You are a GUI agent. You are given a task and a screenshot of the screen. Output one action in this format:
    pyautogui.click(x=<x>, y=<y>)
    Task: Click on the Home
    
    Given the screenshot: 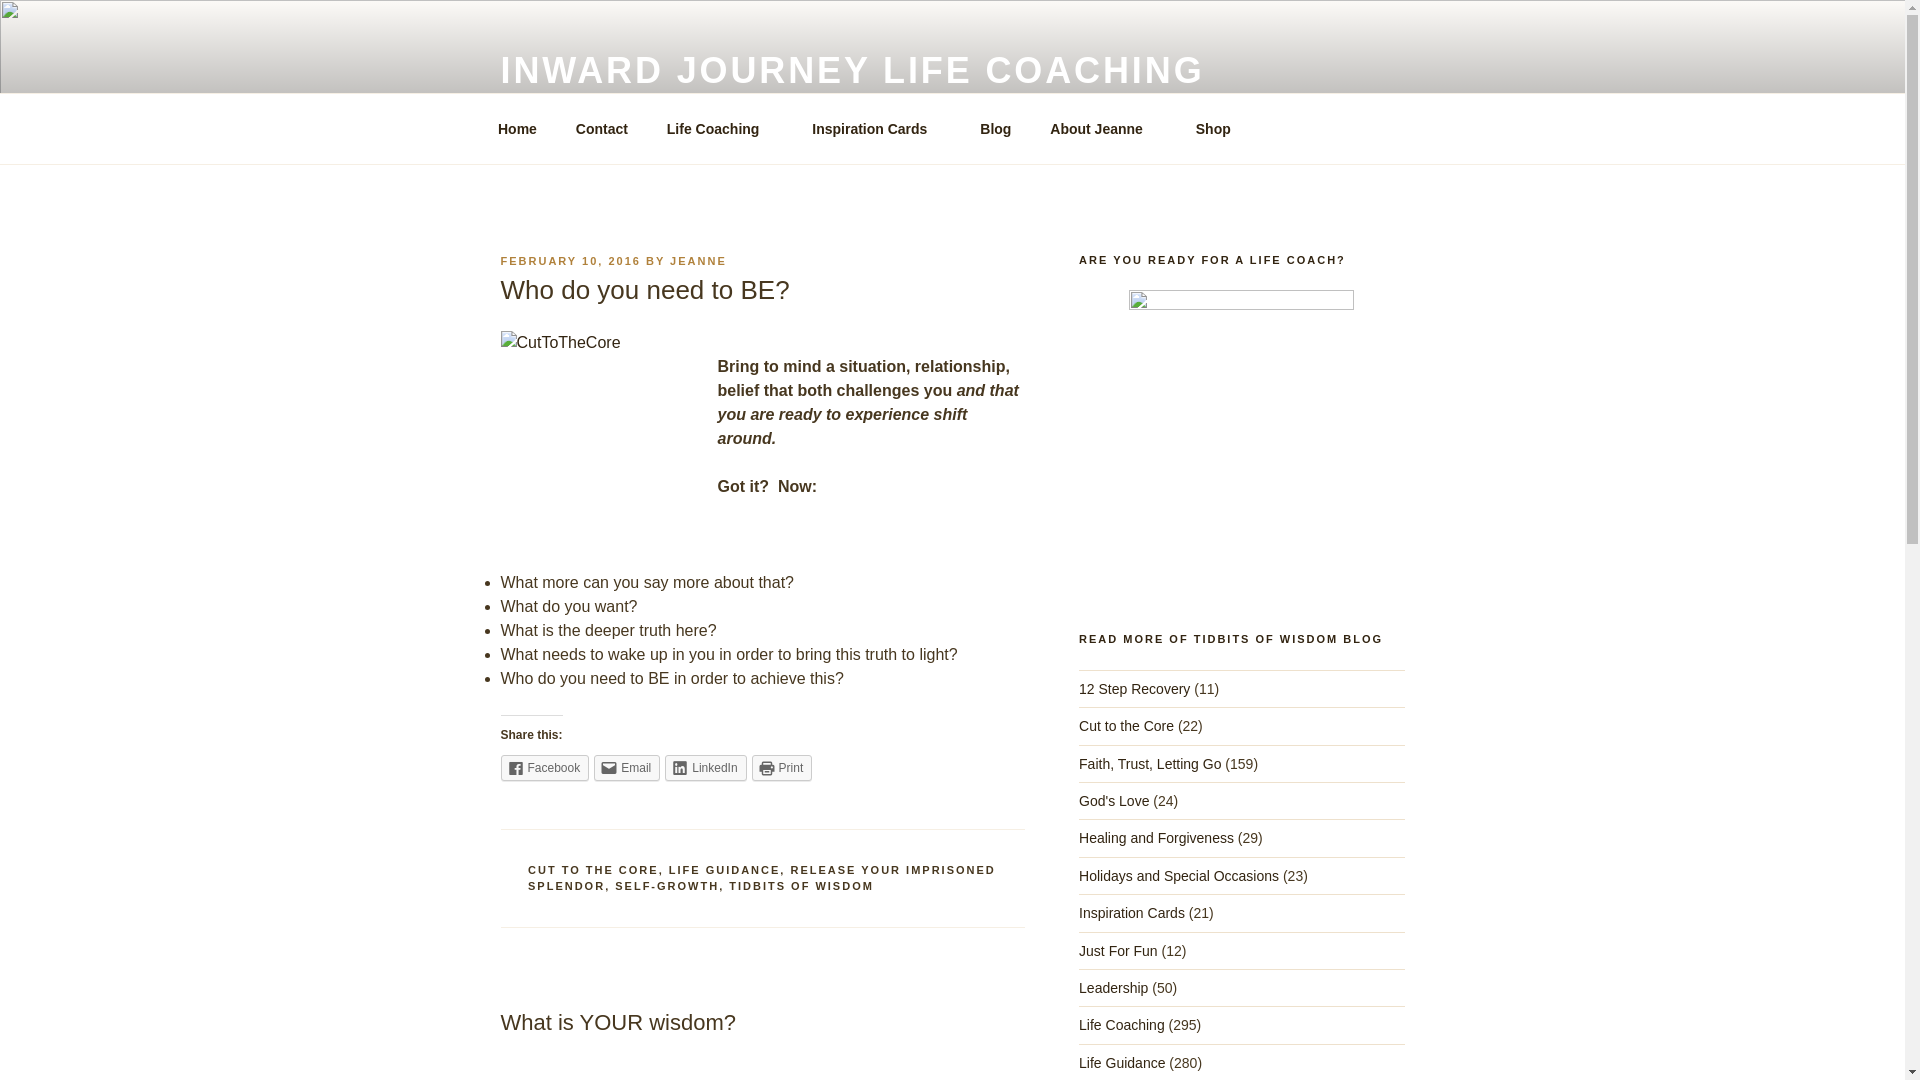 What is the action you would take?
    pyautogui.click(x=517, y=128)
    